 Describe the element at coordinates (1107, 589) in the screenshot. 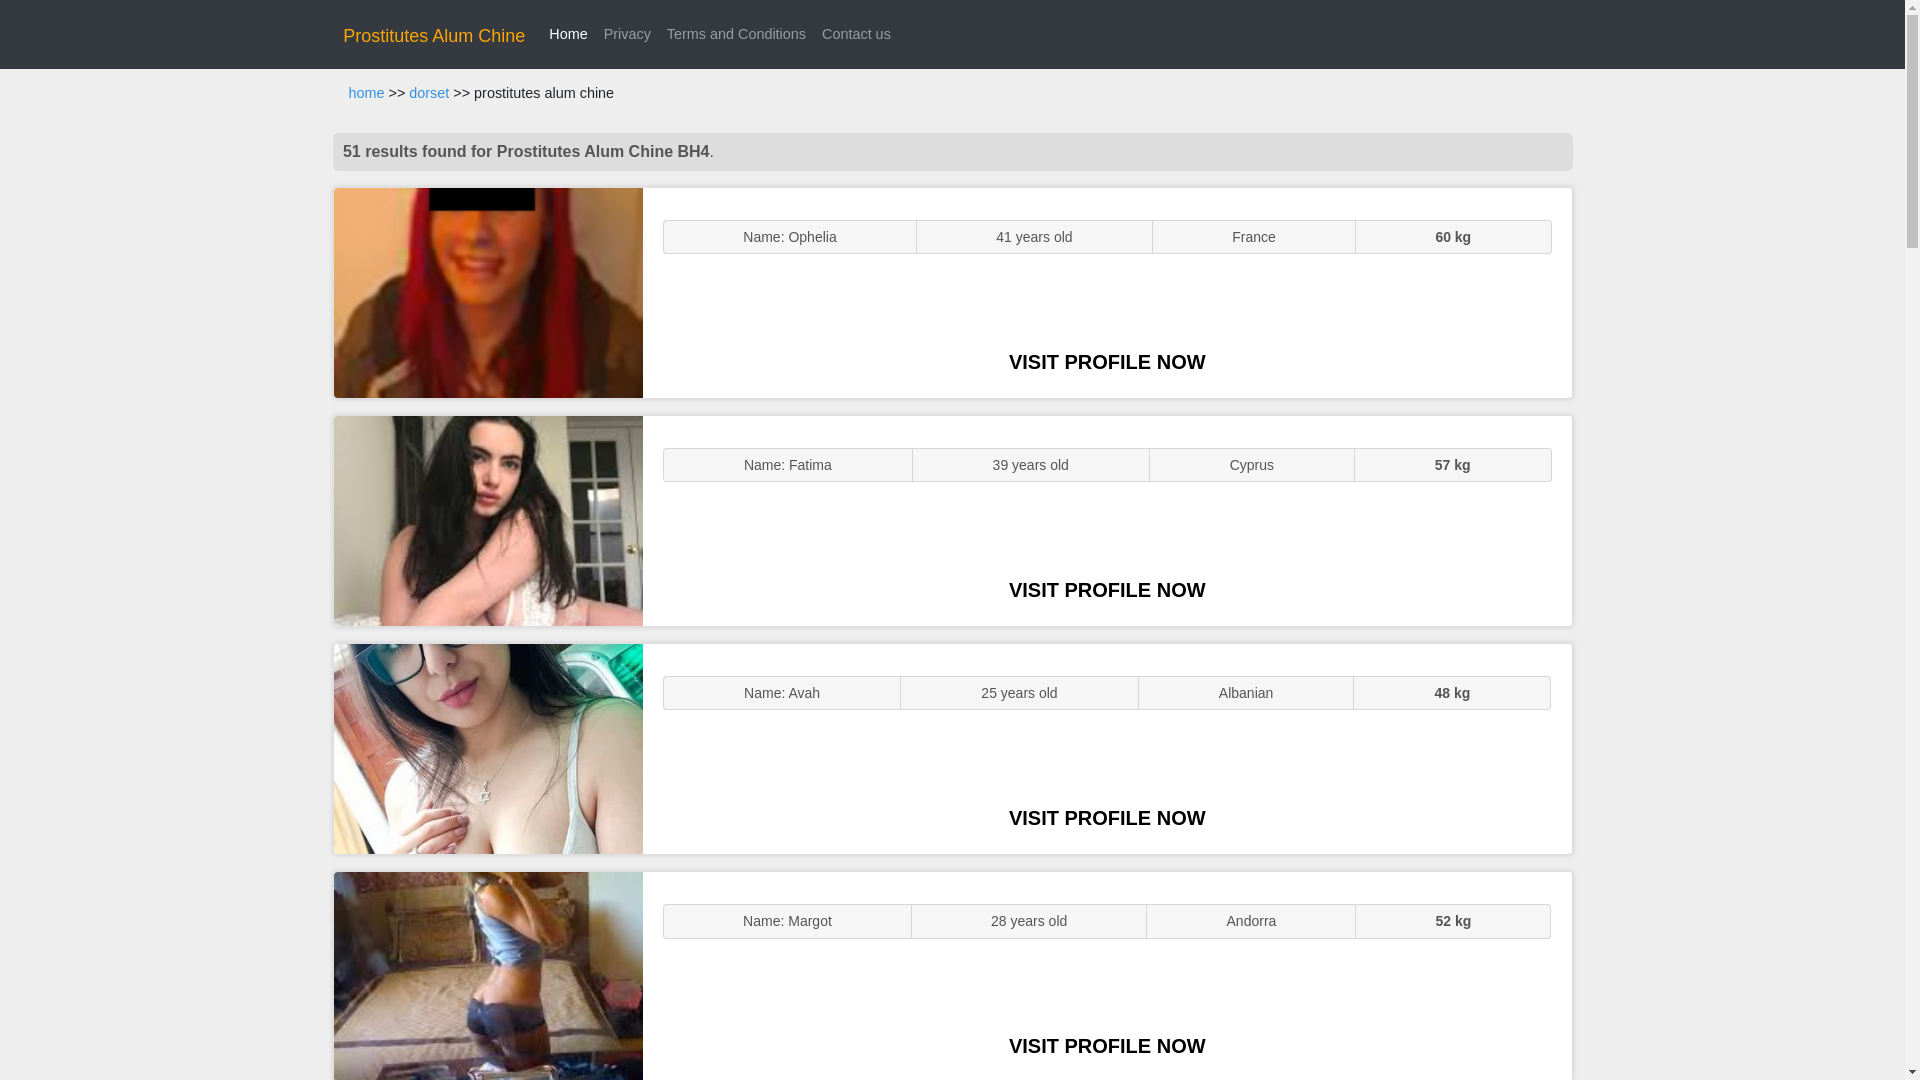

I see `VISIT PROFILE NOW` at that location.